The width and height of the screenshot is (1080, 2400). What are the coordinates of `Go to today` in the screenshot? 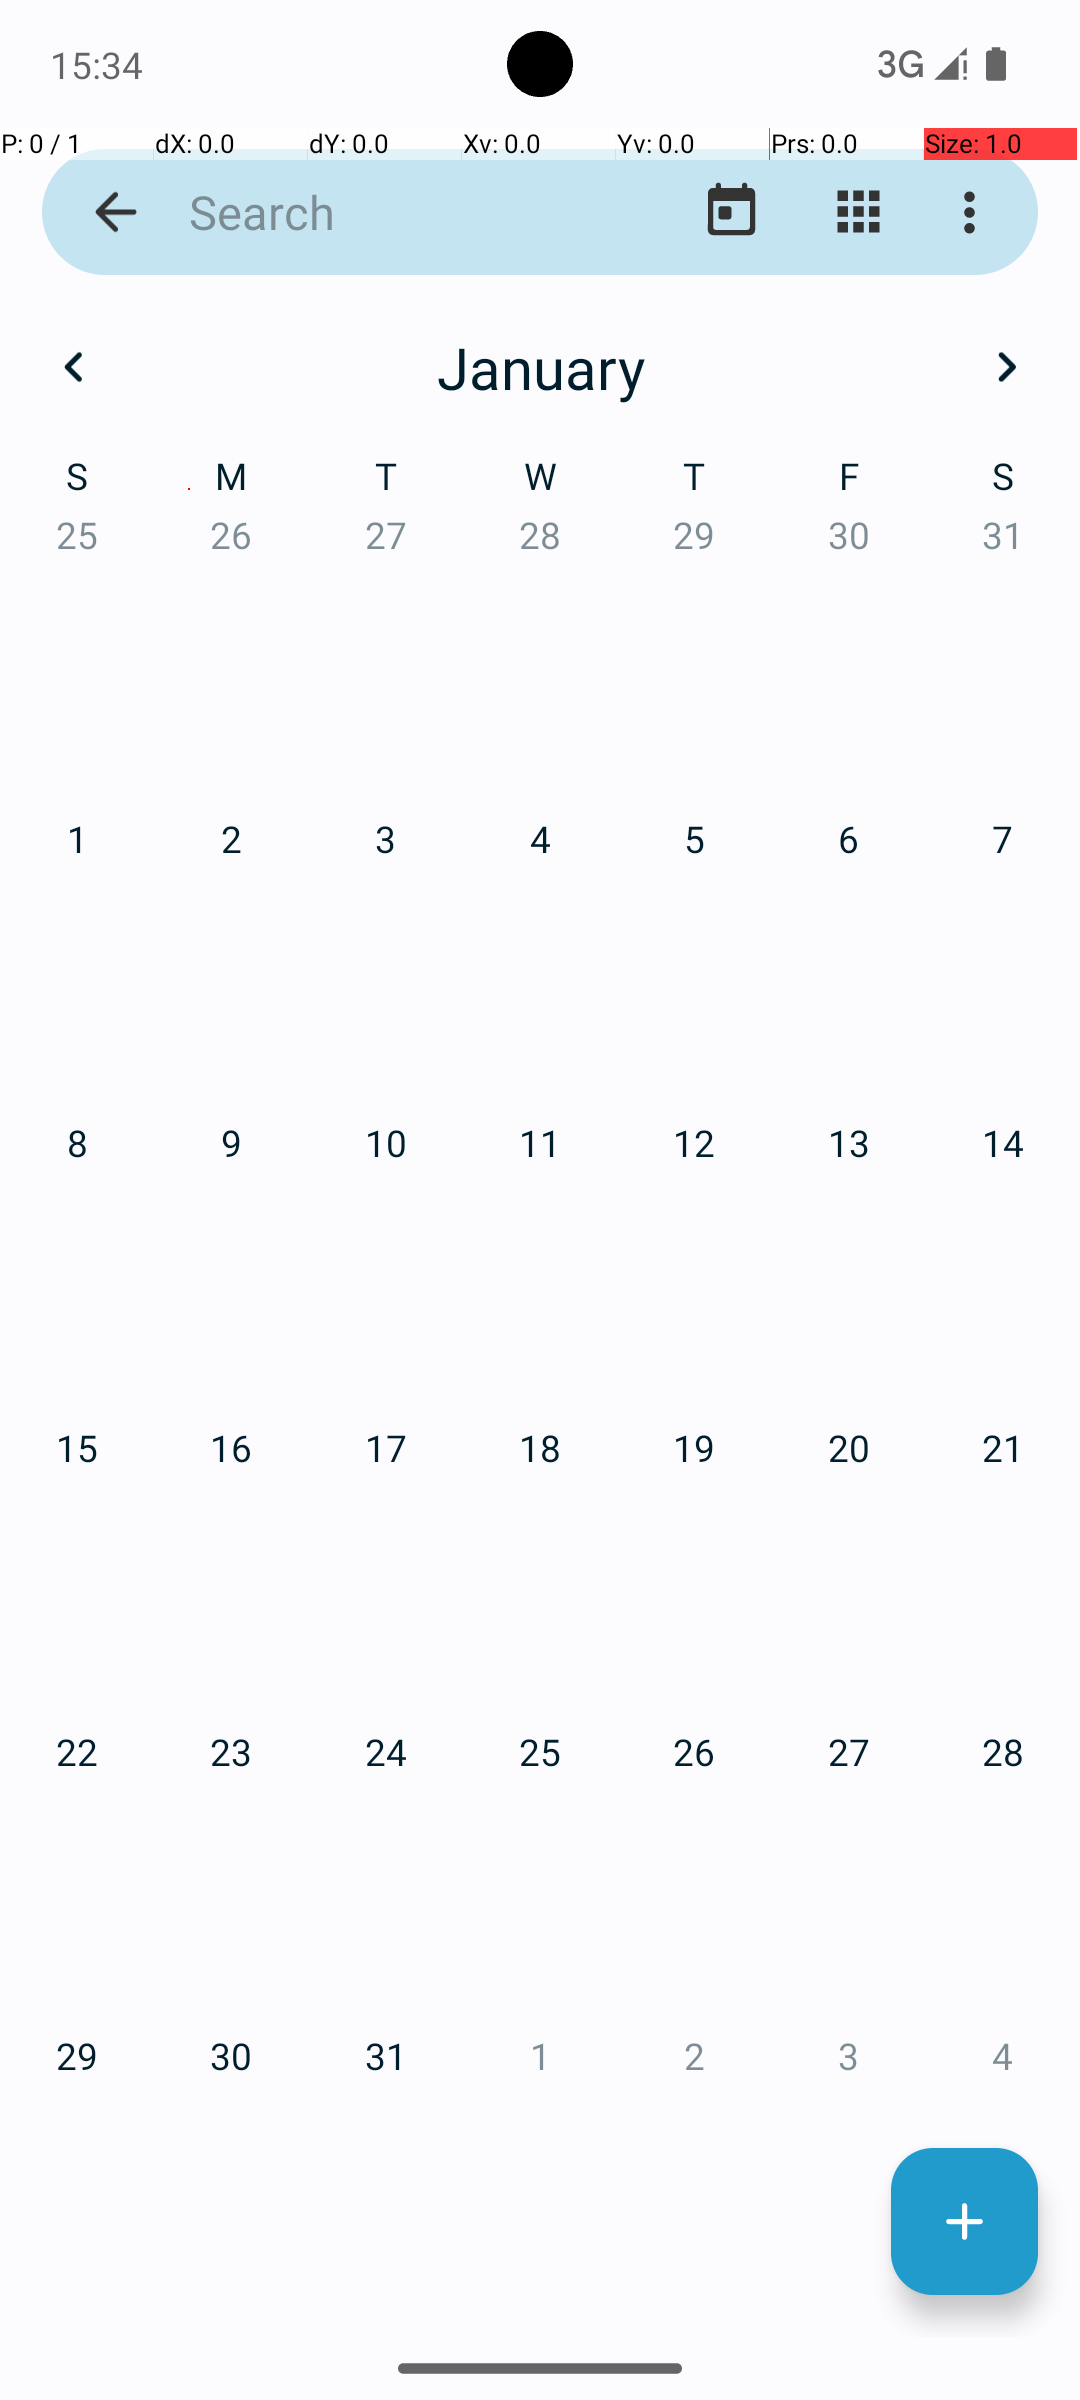 It's located at (732, 212).